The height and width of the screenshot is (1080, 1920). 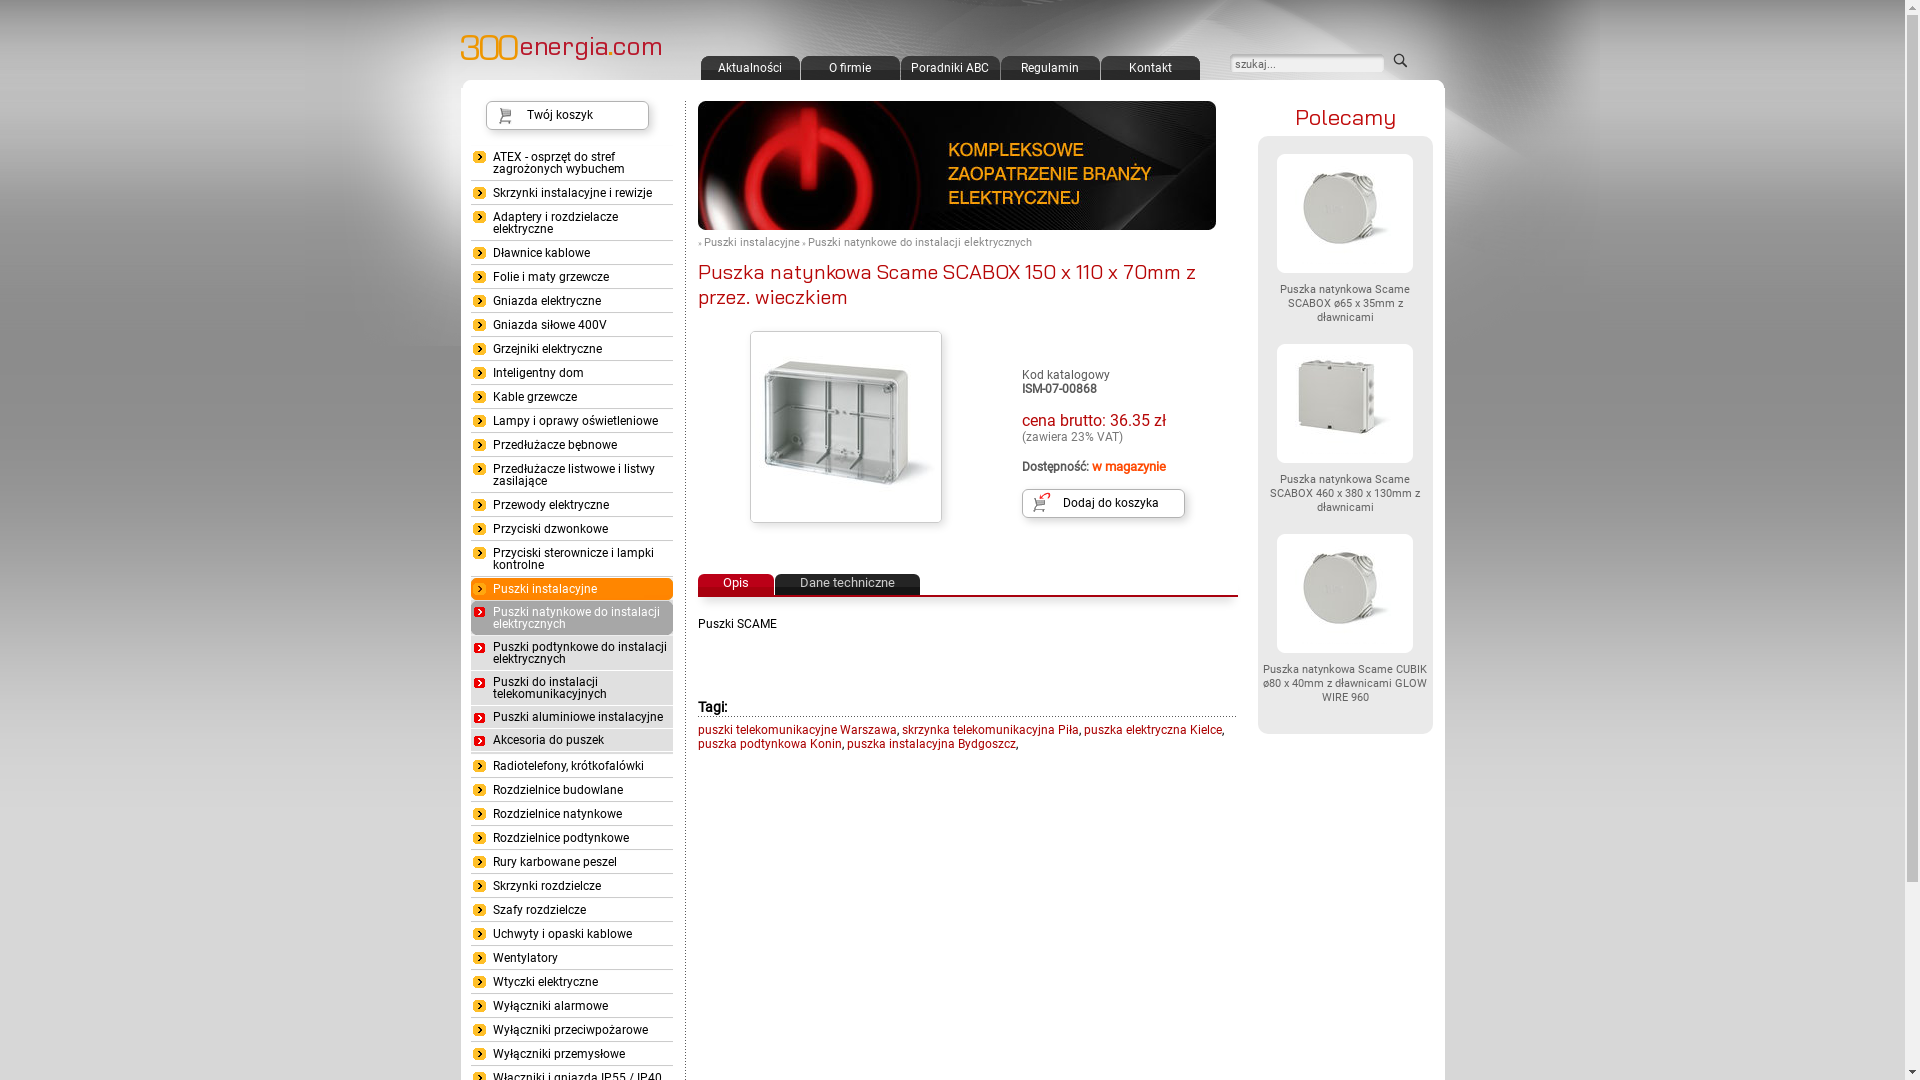 I want to click on Wentylatory, so click(x=571, y=958).